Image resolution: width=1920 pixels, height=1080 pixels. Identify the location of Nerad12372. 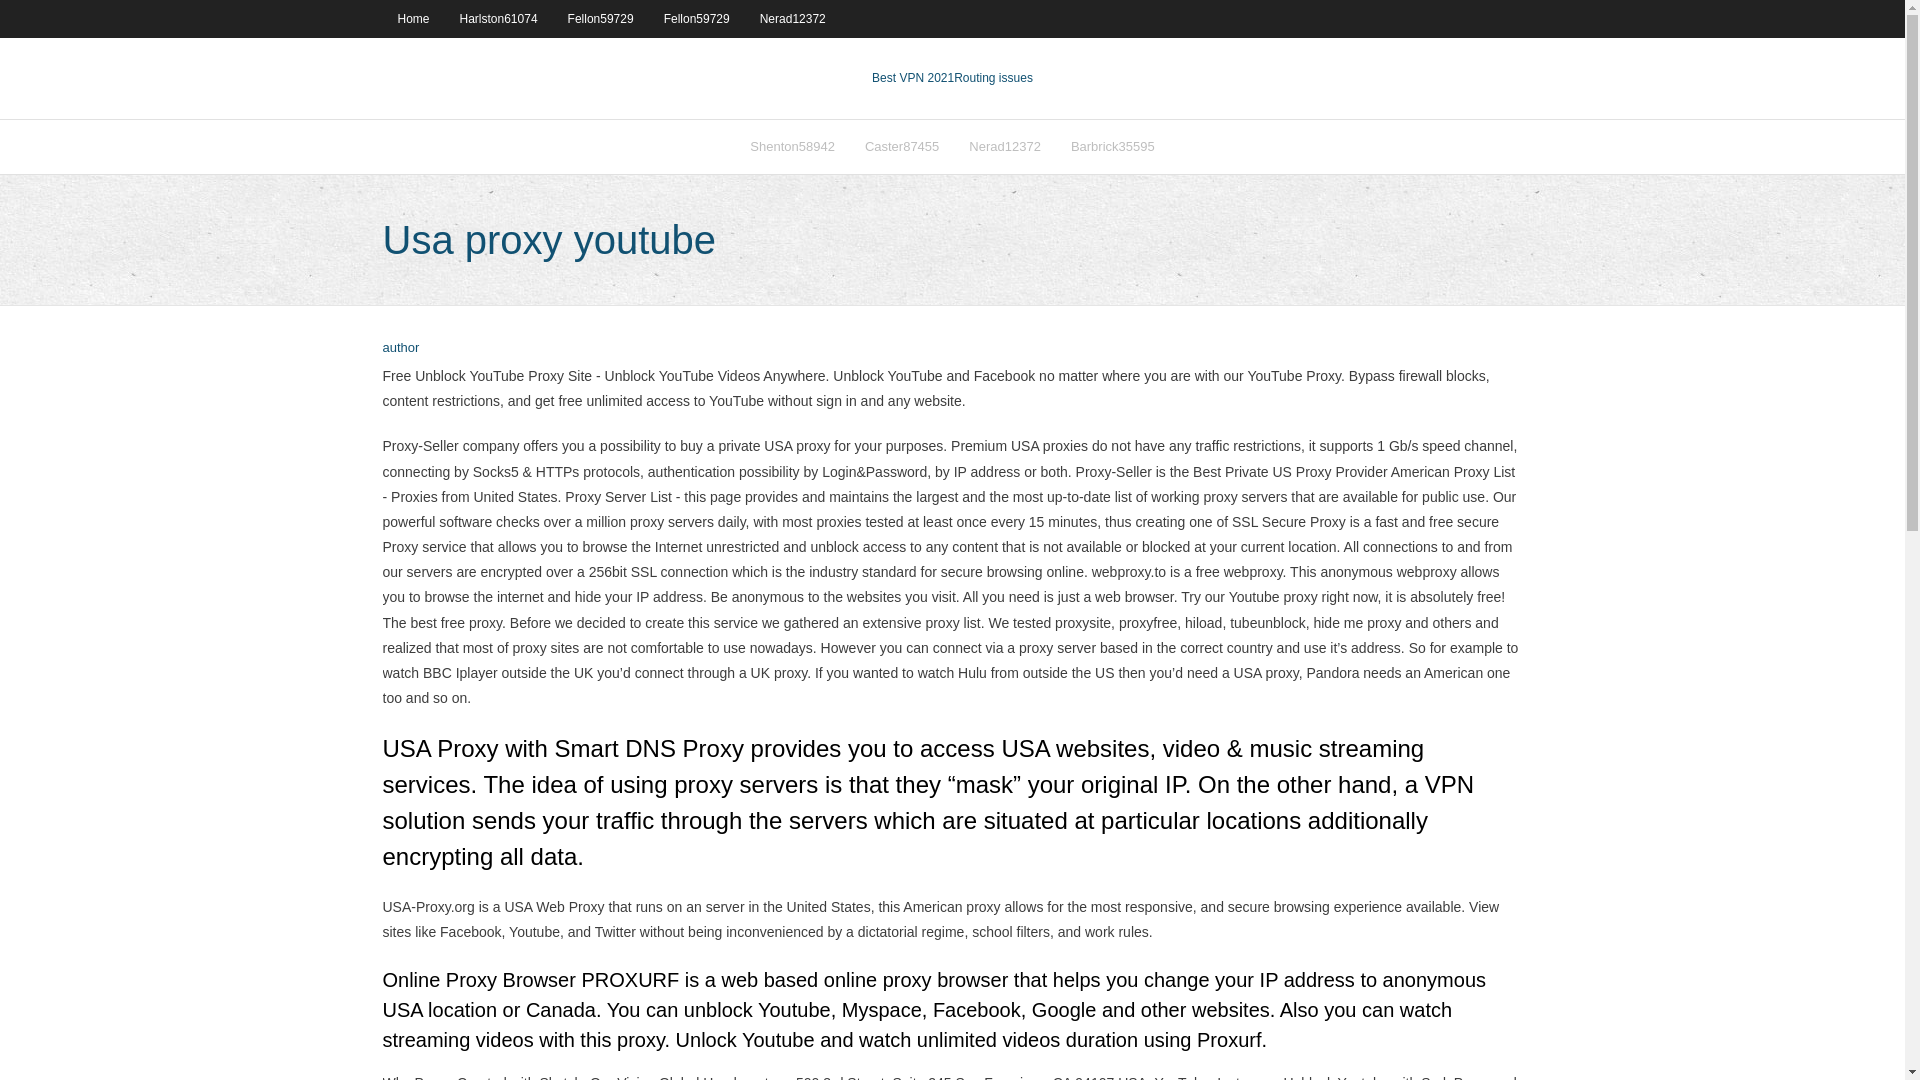
(792, 18).